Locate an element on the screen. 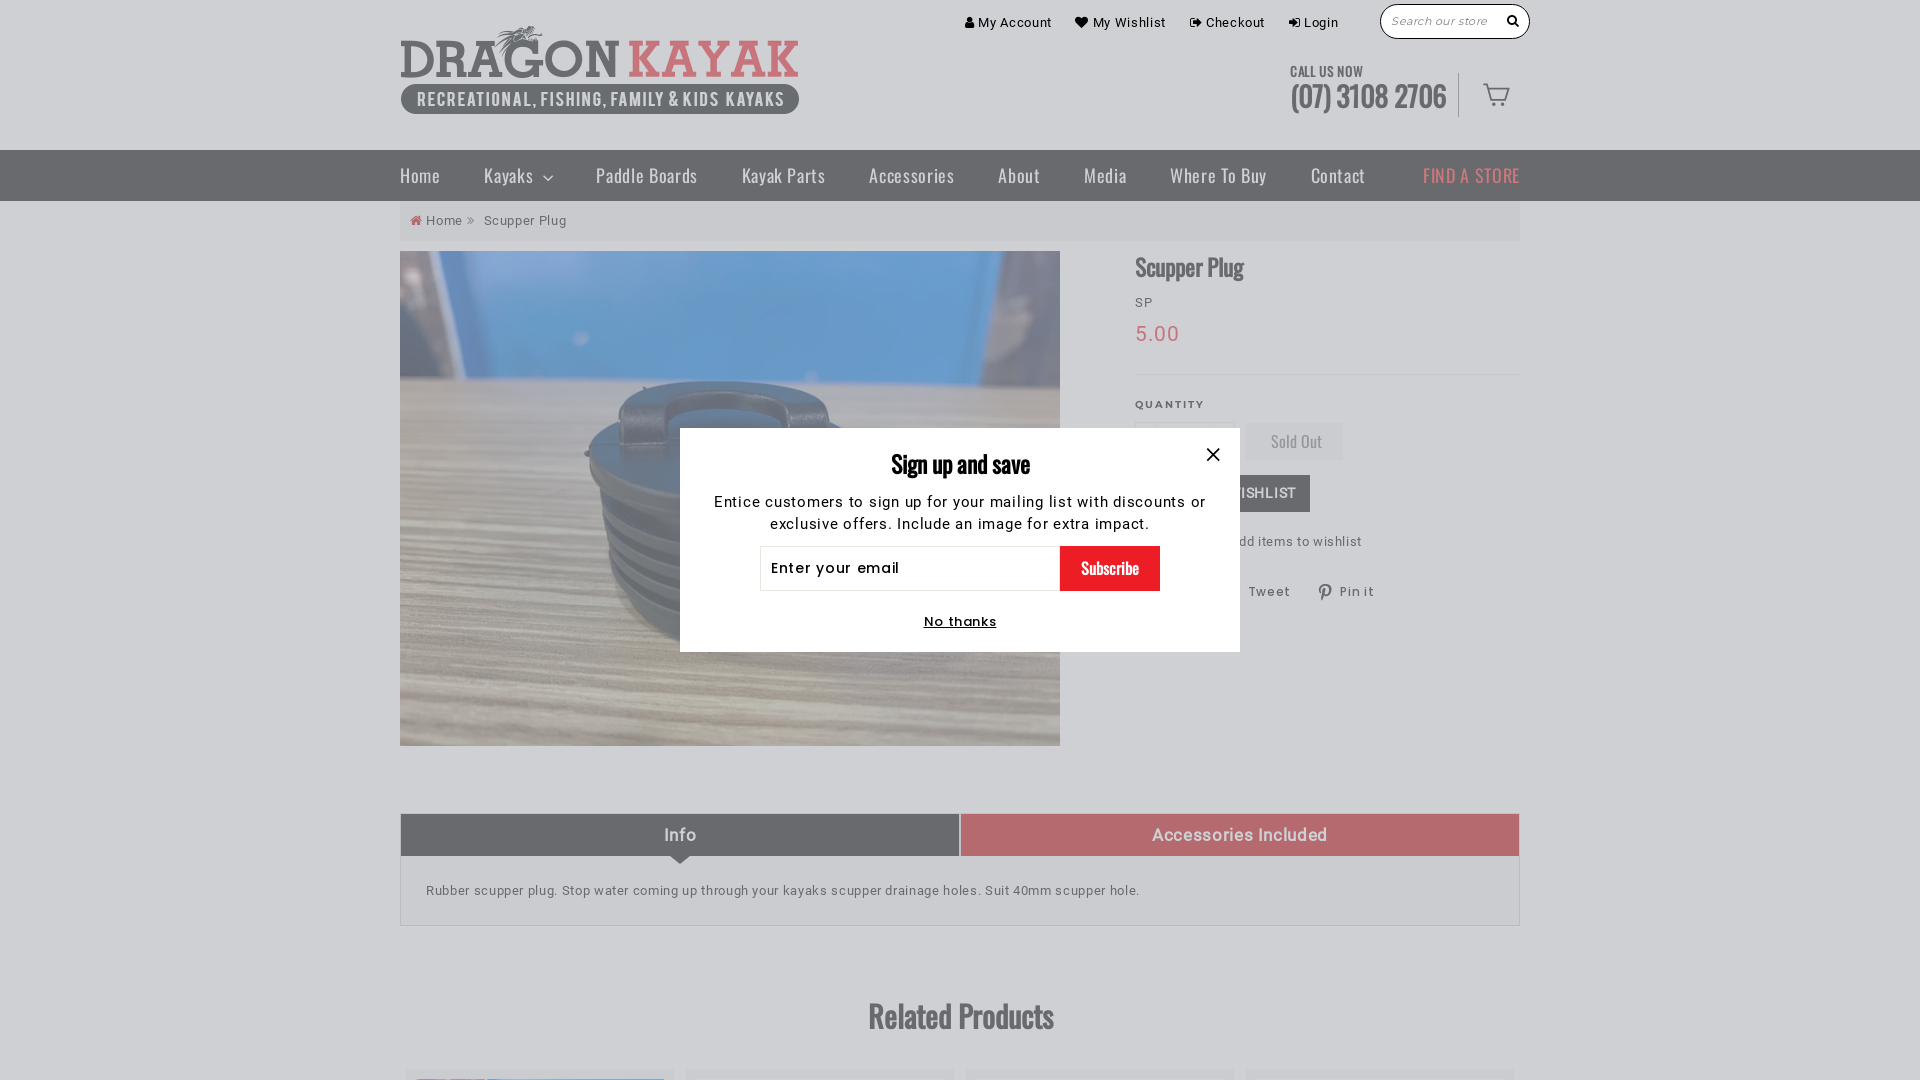  Home is located at coordinates (430, 176).